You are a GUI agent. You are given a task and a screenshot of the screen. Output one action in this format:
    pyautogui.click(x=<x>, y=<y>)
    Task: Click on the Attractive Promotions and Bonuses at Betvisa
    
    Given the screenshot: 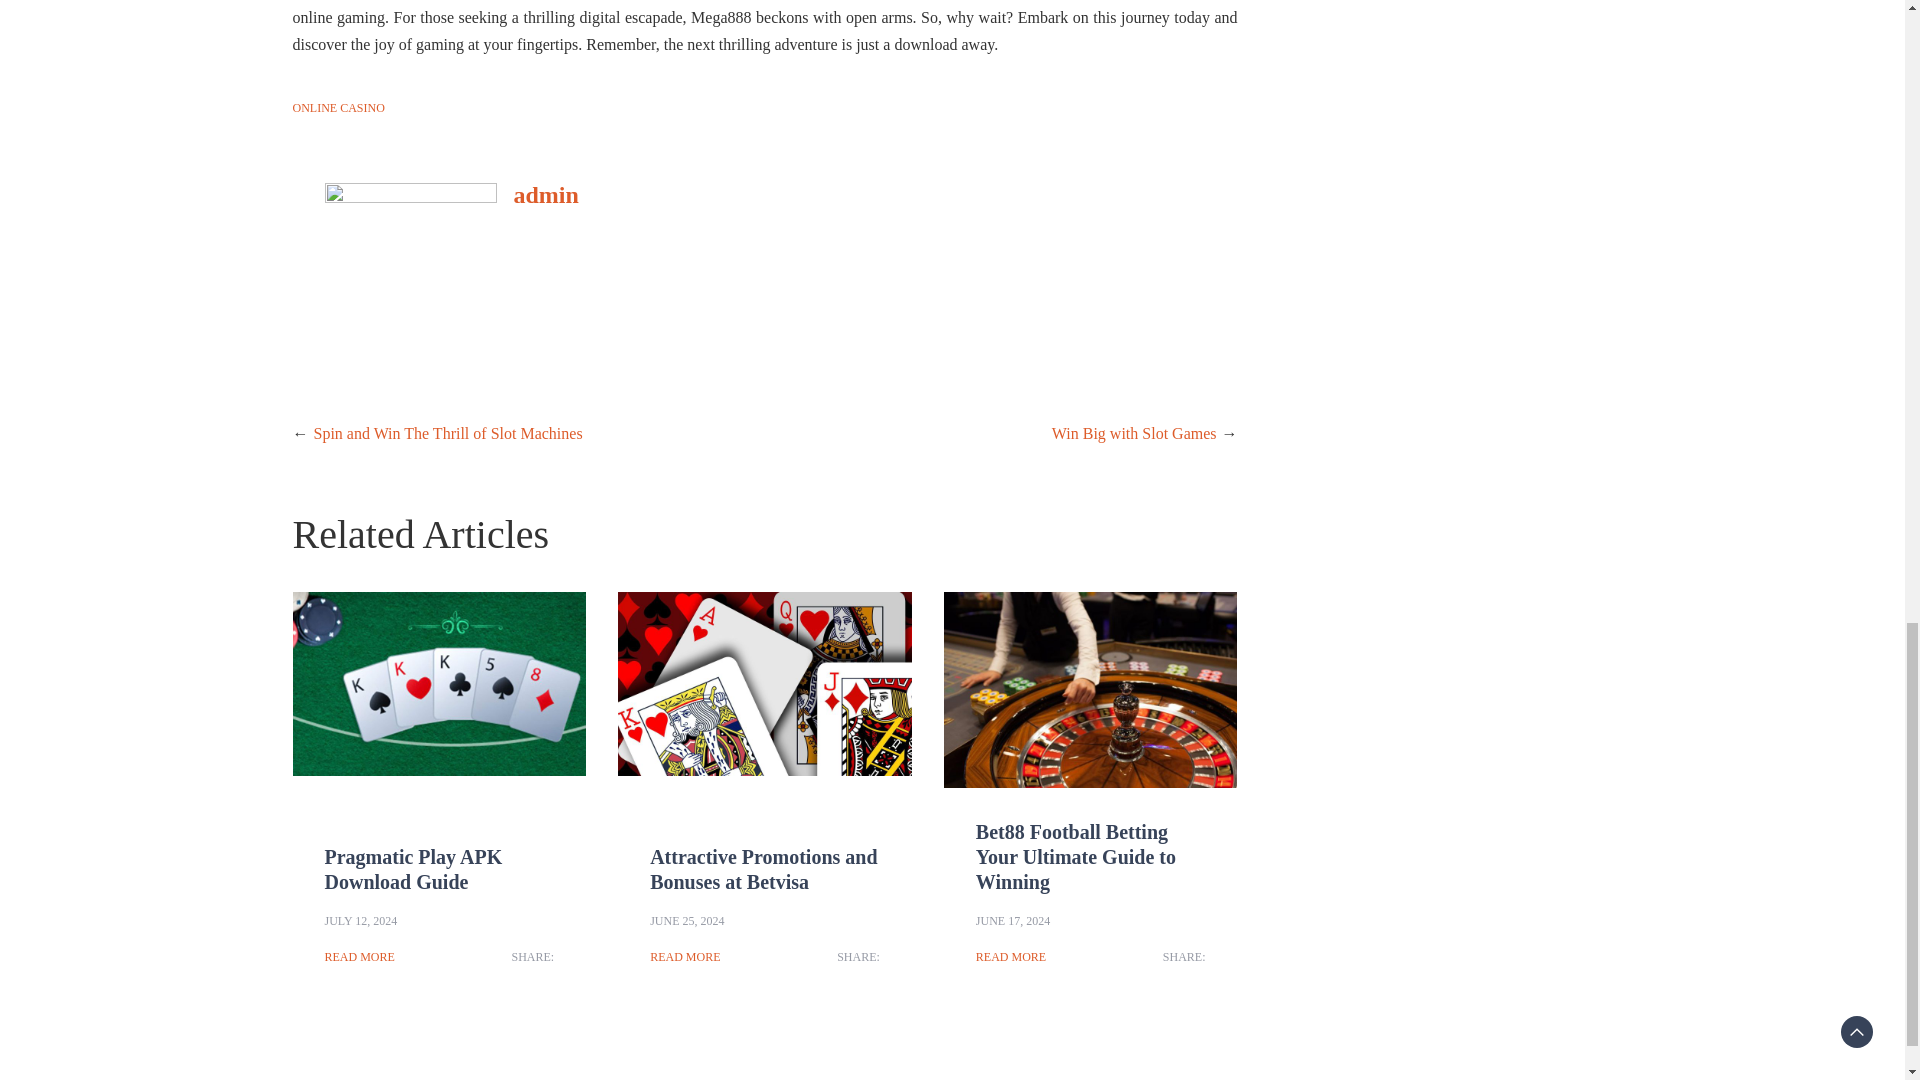 What is the action you would take?
    pyautogui.click(x=764, y=869)
    